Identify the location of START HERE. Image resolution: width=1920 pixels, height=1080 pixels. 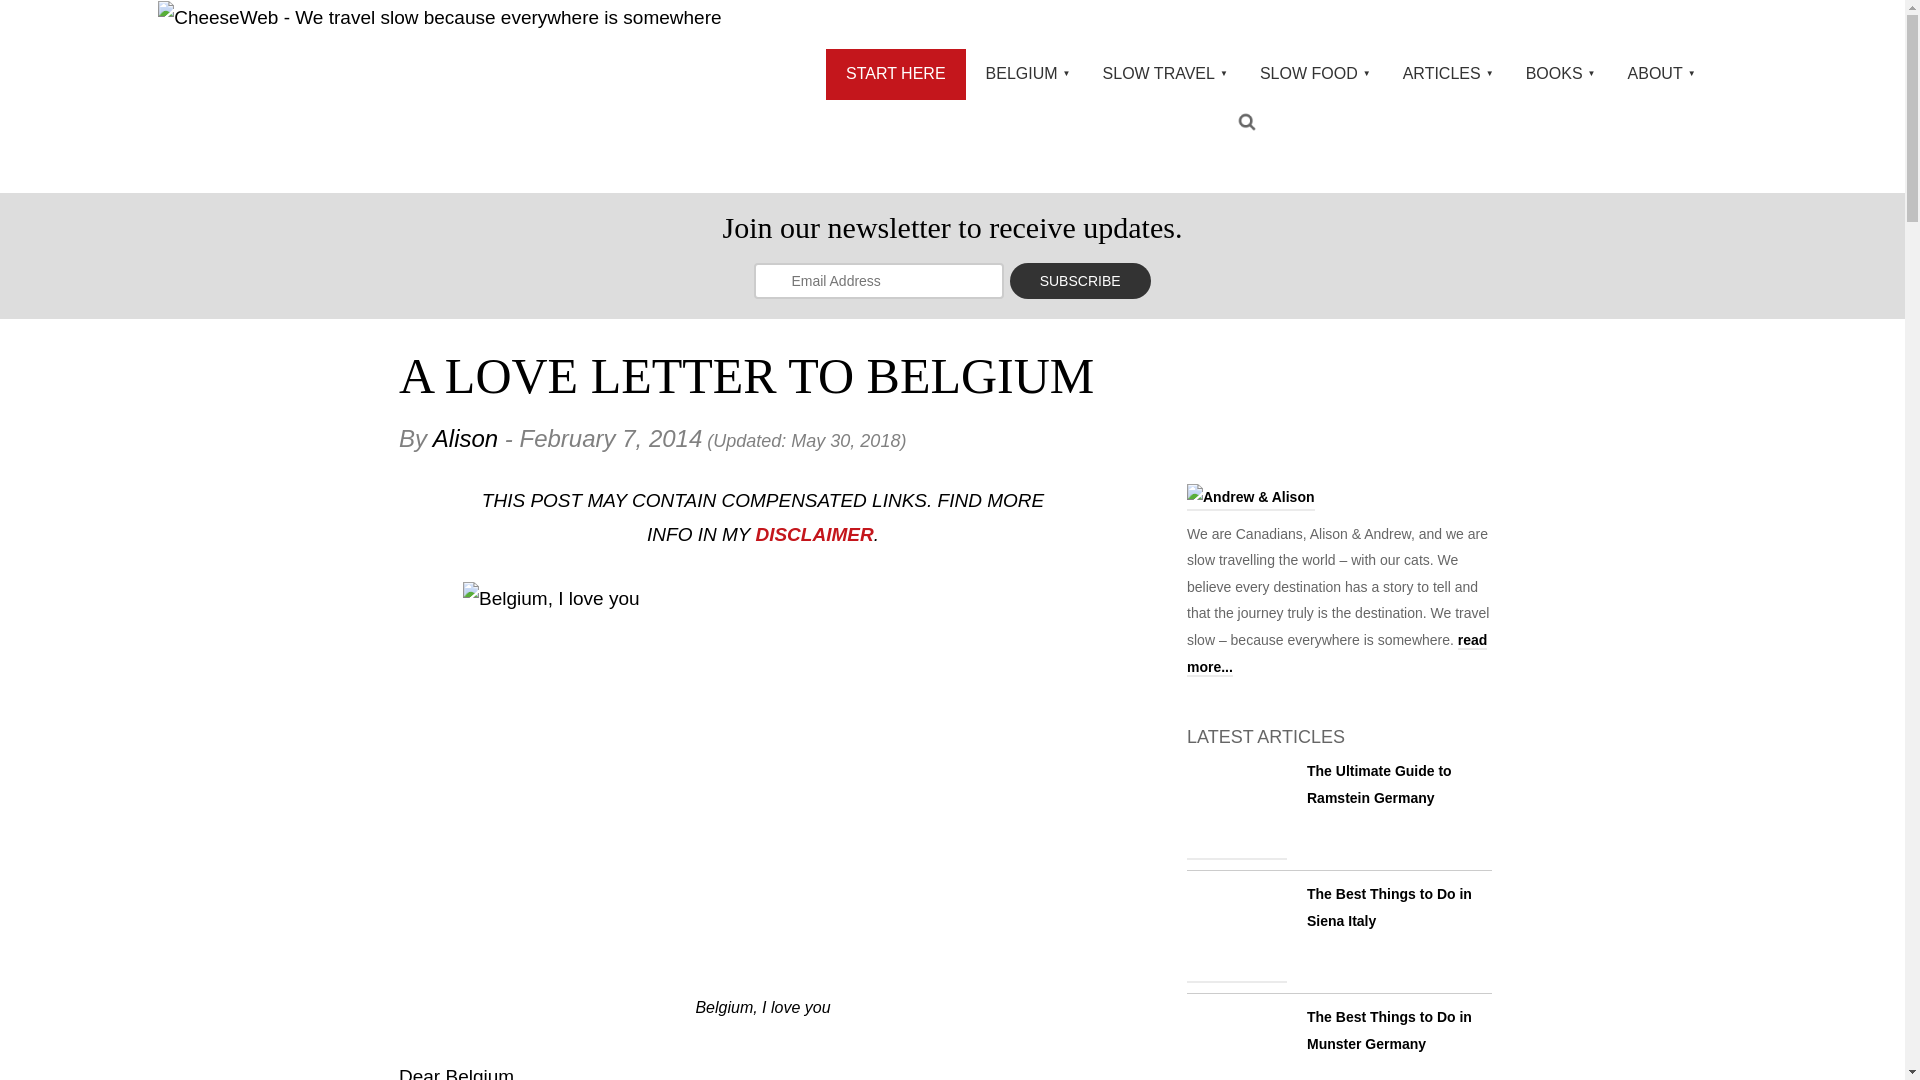
(895, 74).